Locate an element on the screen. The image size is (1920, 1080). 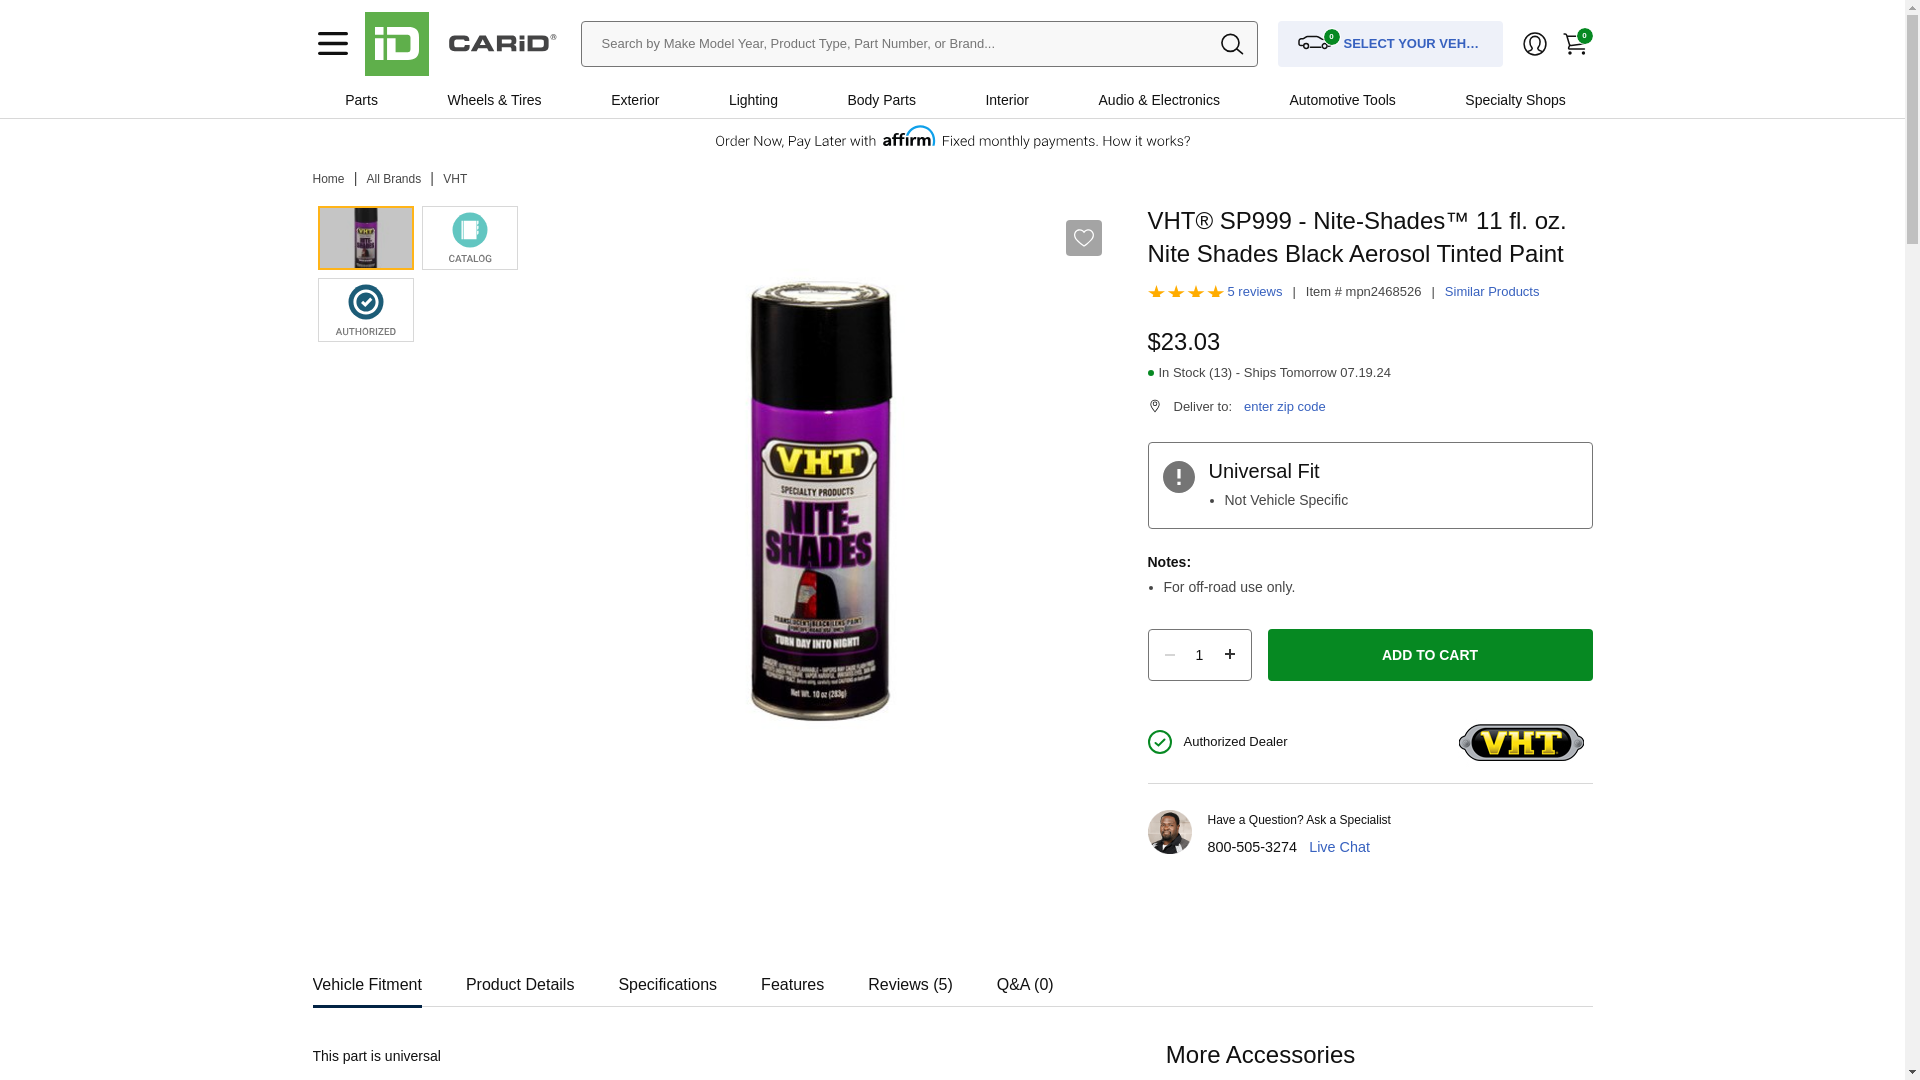
VHT Authorized Dealer is located at coordinates (366, 310).